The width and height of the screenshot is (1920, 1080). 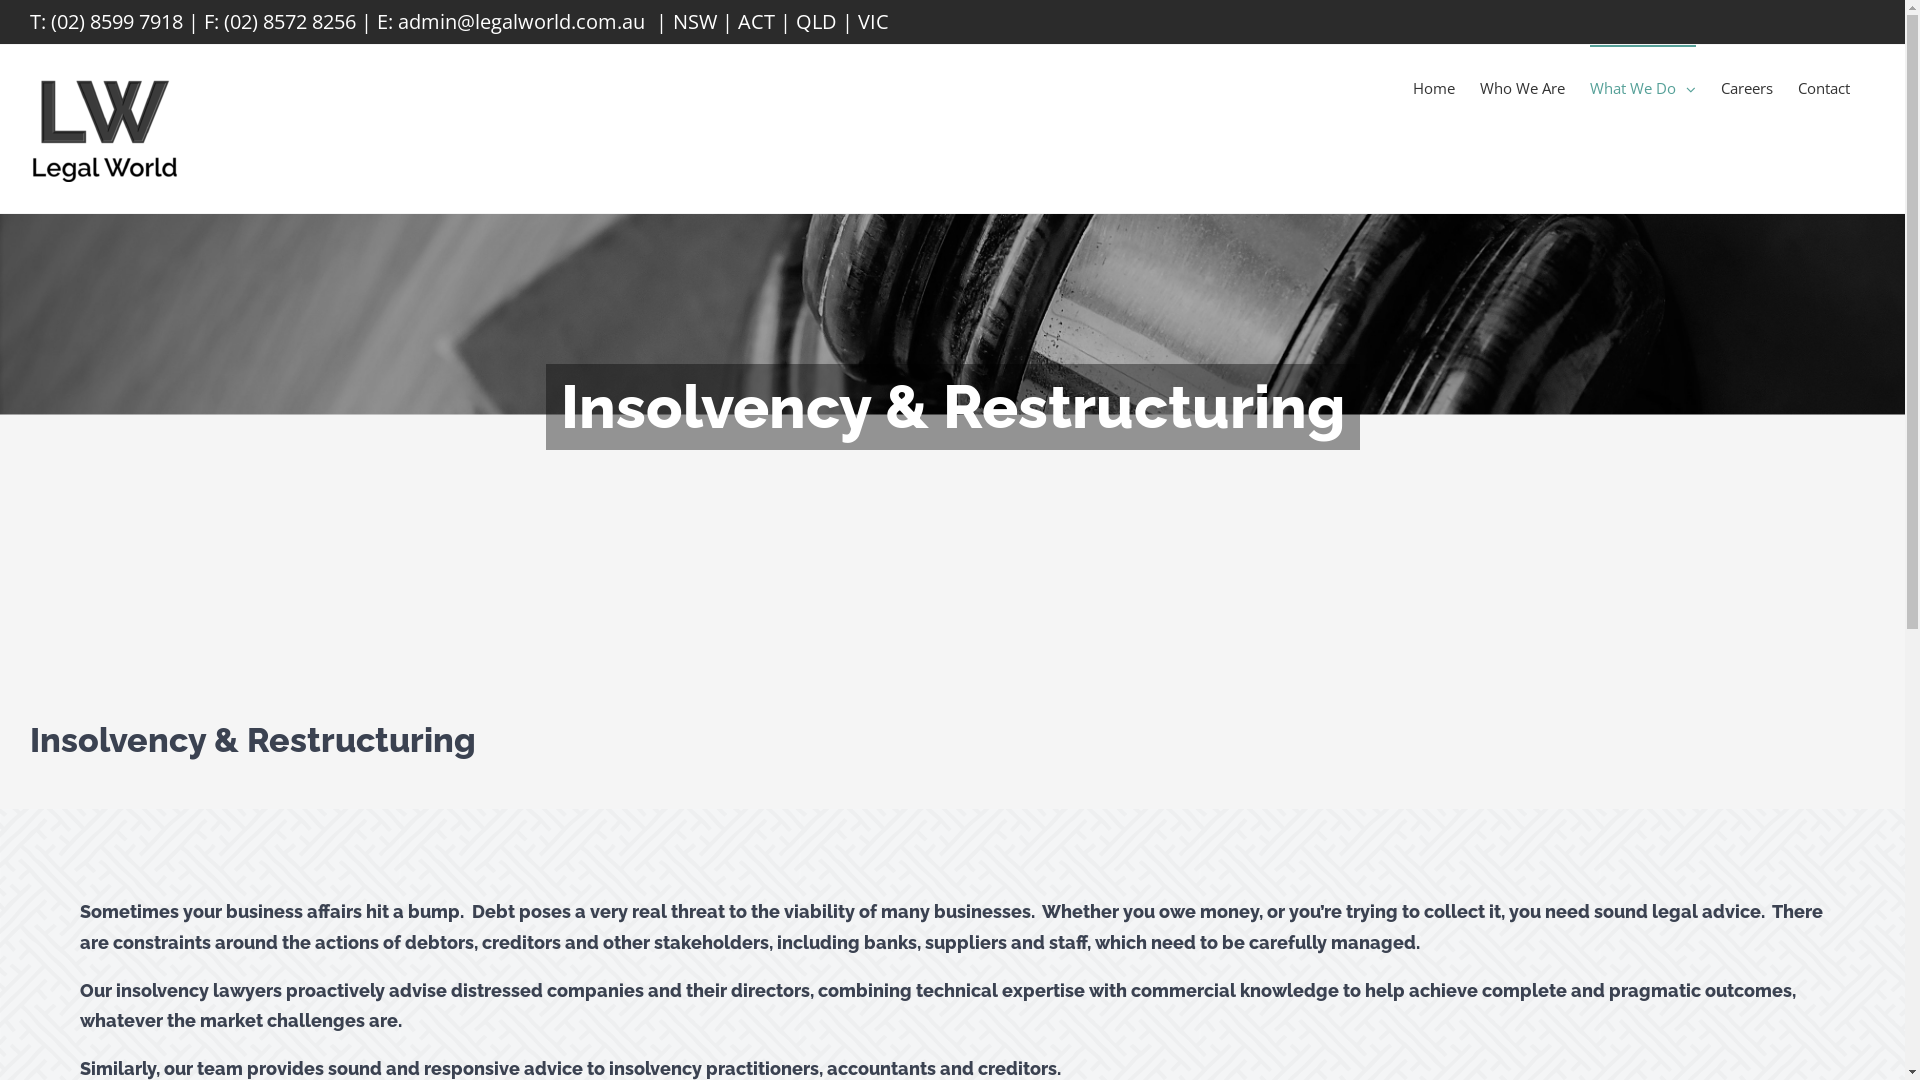 I want to click on Who We Are, so click(x=1522, y=87).